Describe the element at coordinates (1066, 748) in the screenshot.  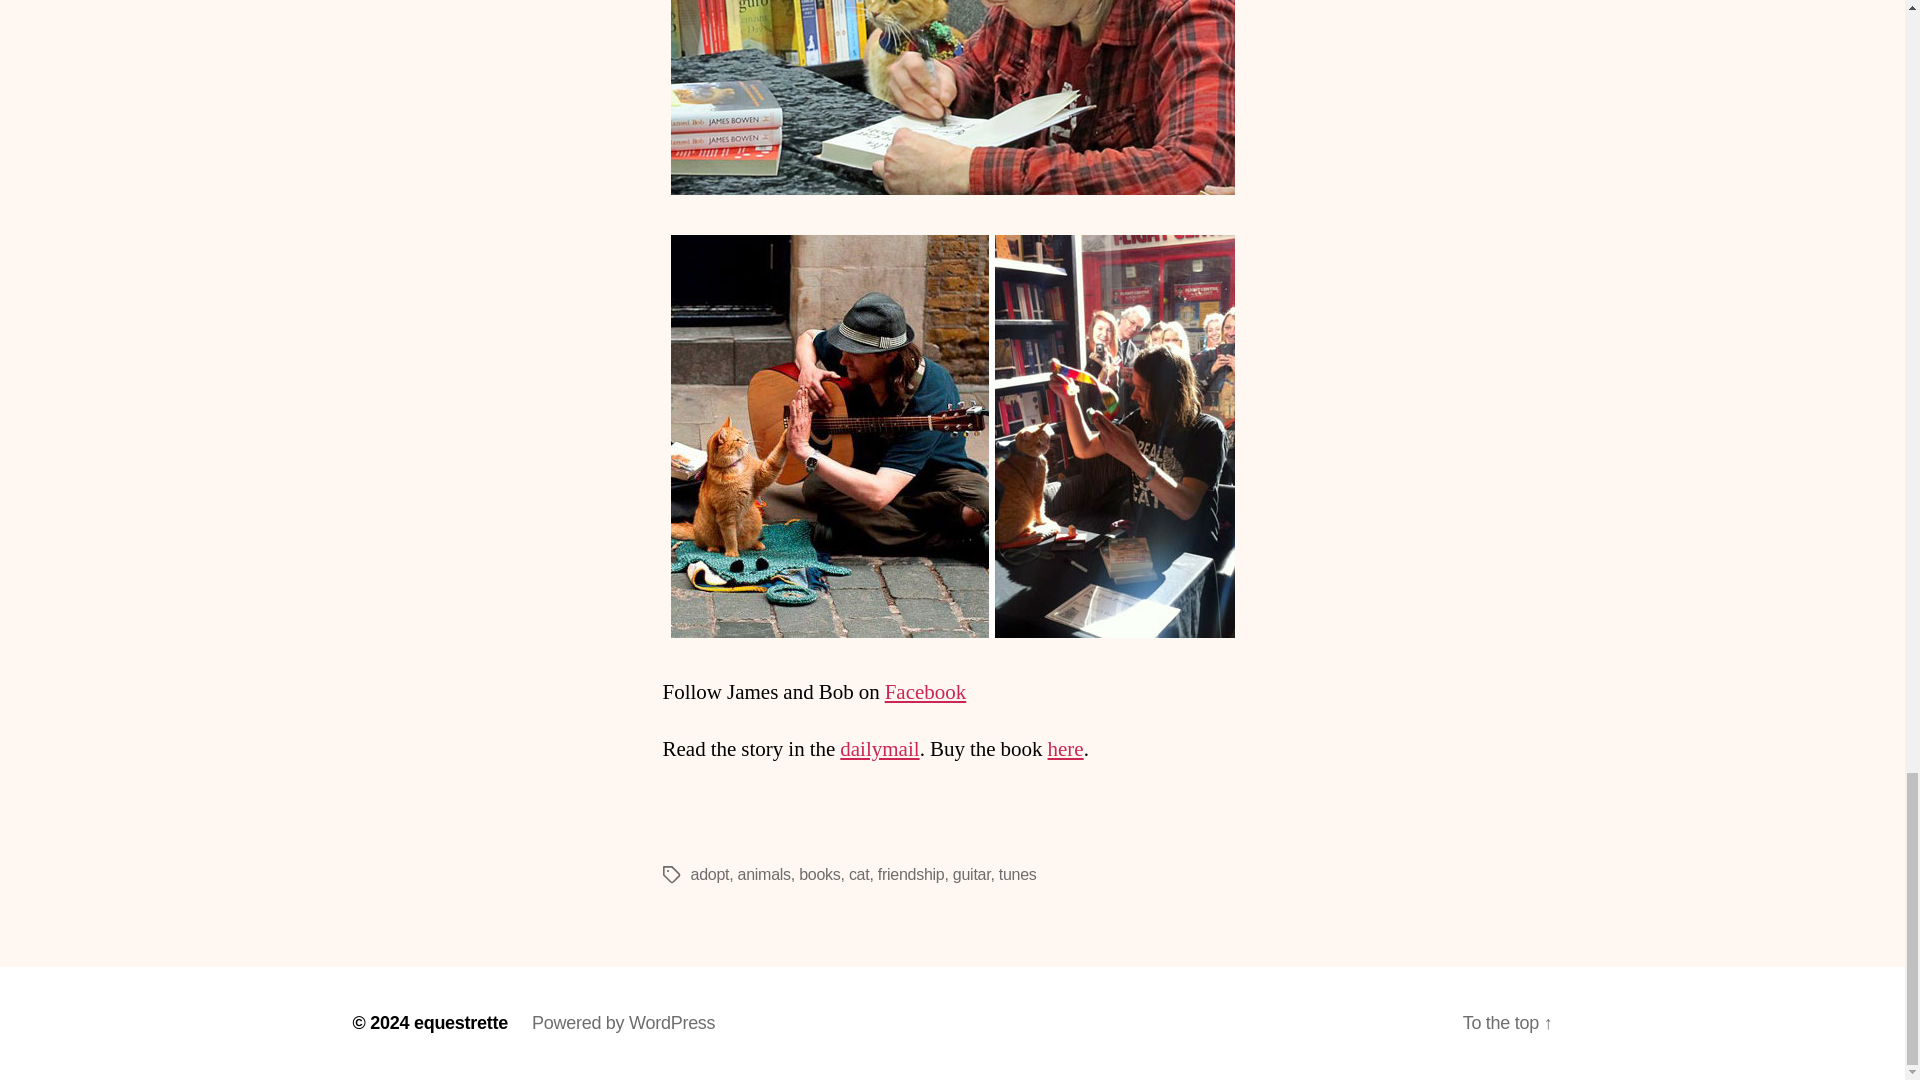
I see `here` at that location.